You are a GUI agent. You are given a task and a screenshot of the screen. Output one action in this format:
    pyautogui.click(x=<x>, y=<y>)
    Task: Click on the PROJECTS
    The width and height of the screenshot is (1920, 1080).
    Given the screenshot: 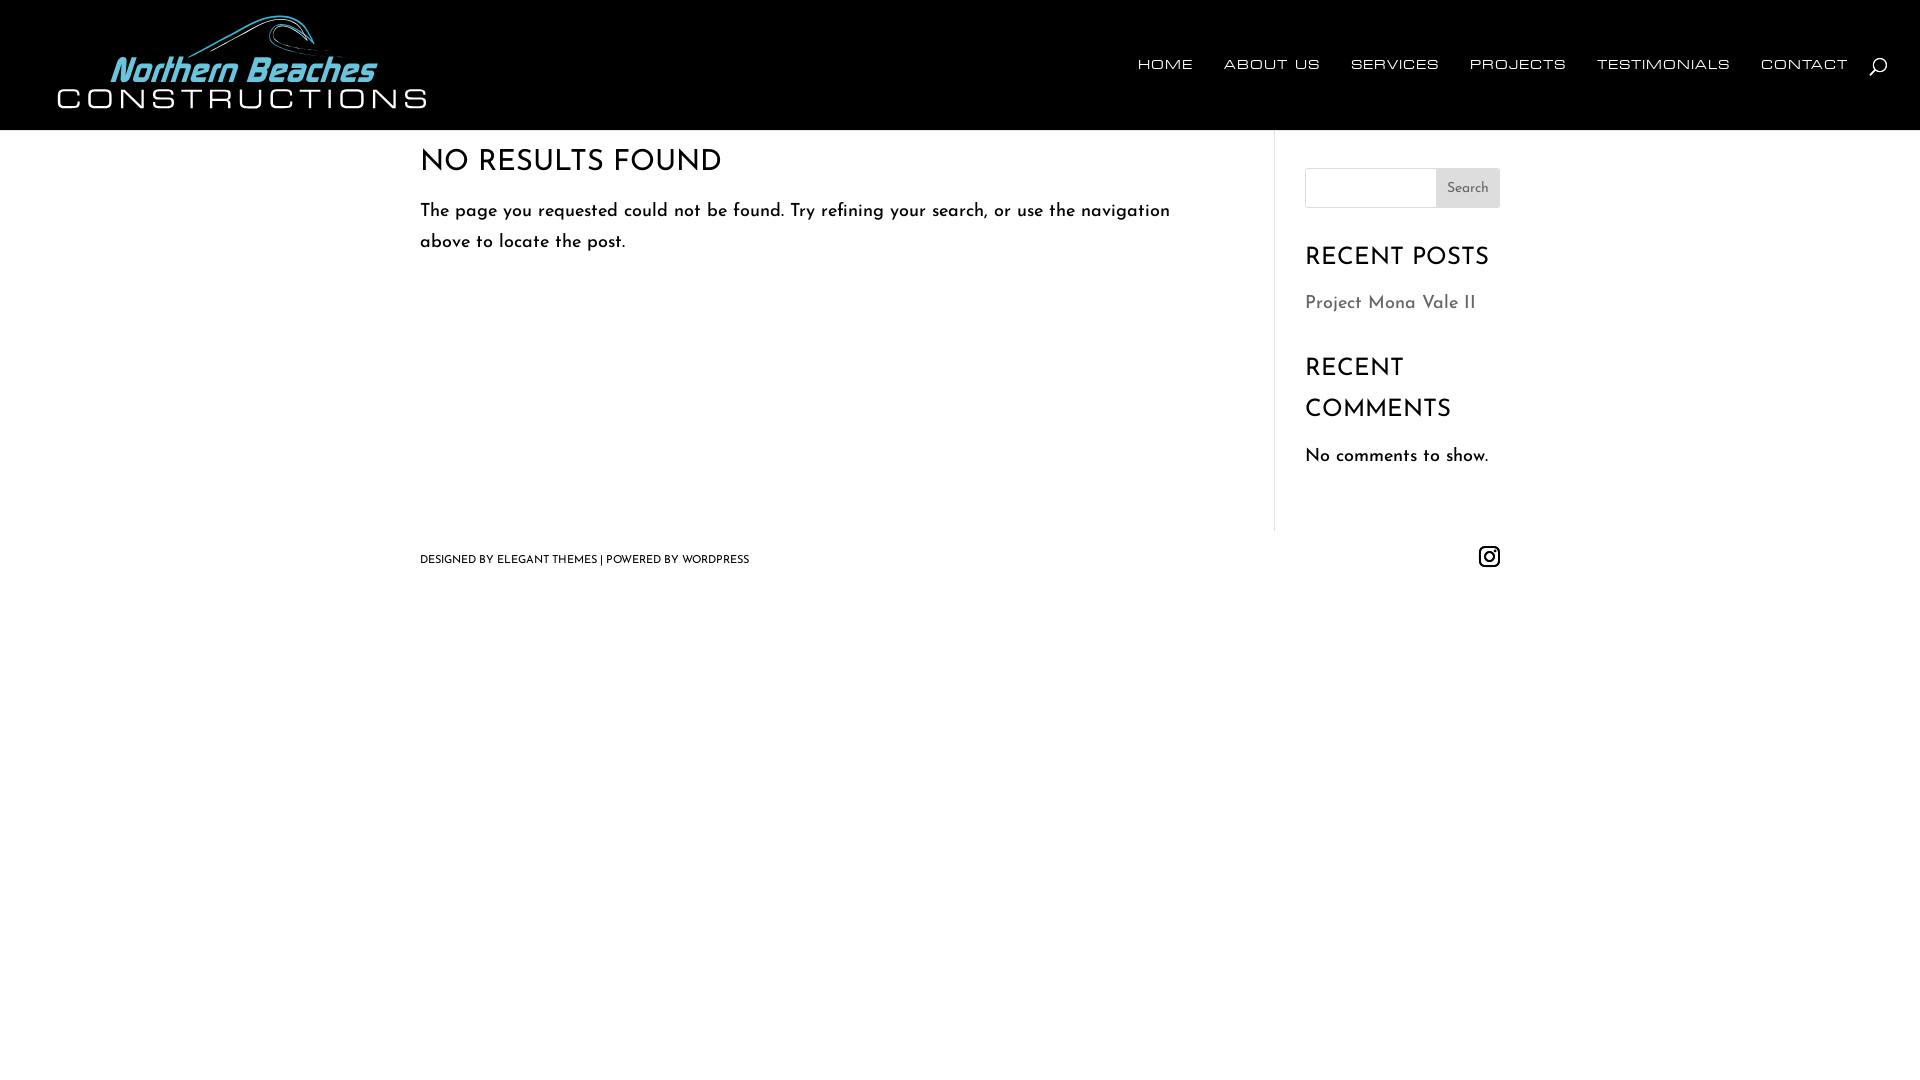 What is the action you would take?
    pyautogui.click(x=1518, y=94)
    